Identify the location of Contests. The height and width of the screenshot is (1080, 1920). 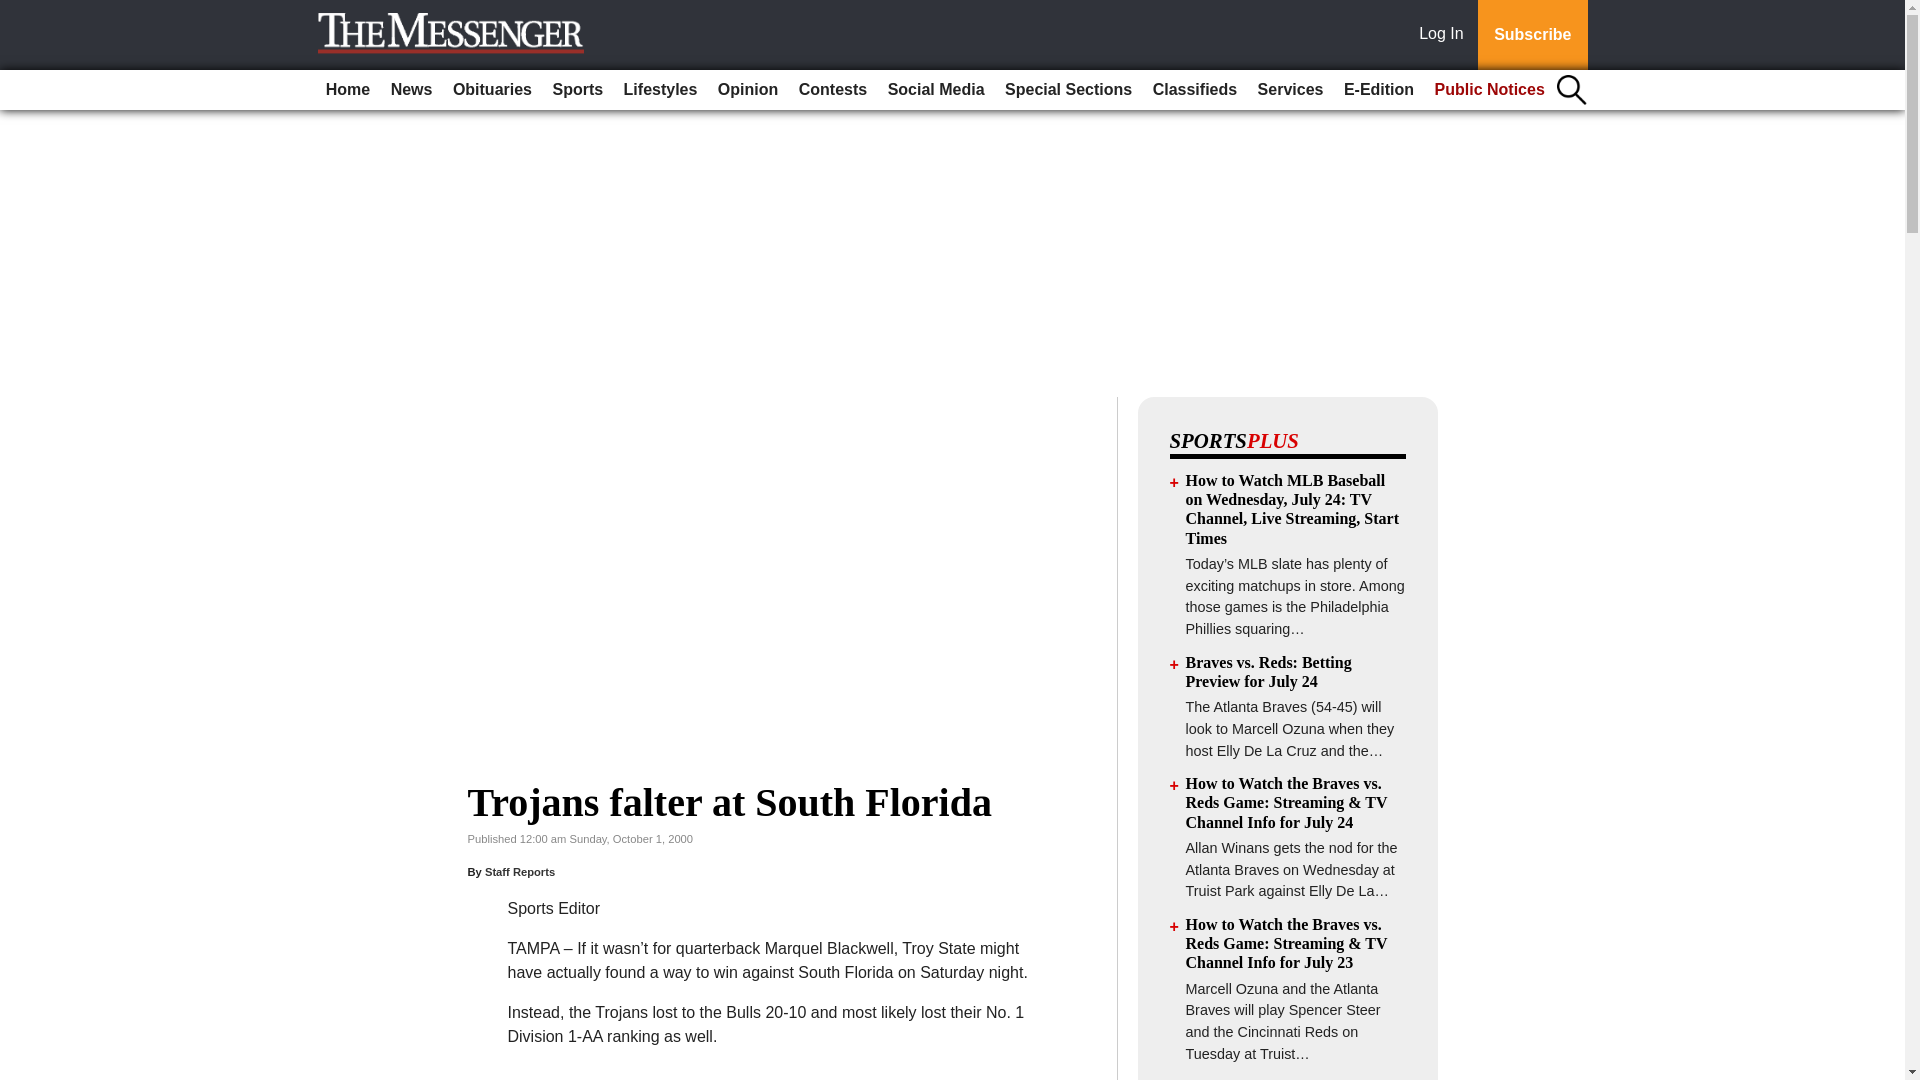
(833, 90).